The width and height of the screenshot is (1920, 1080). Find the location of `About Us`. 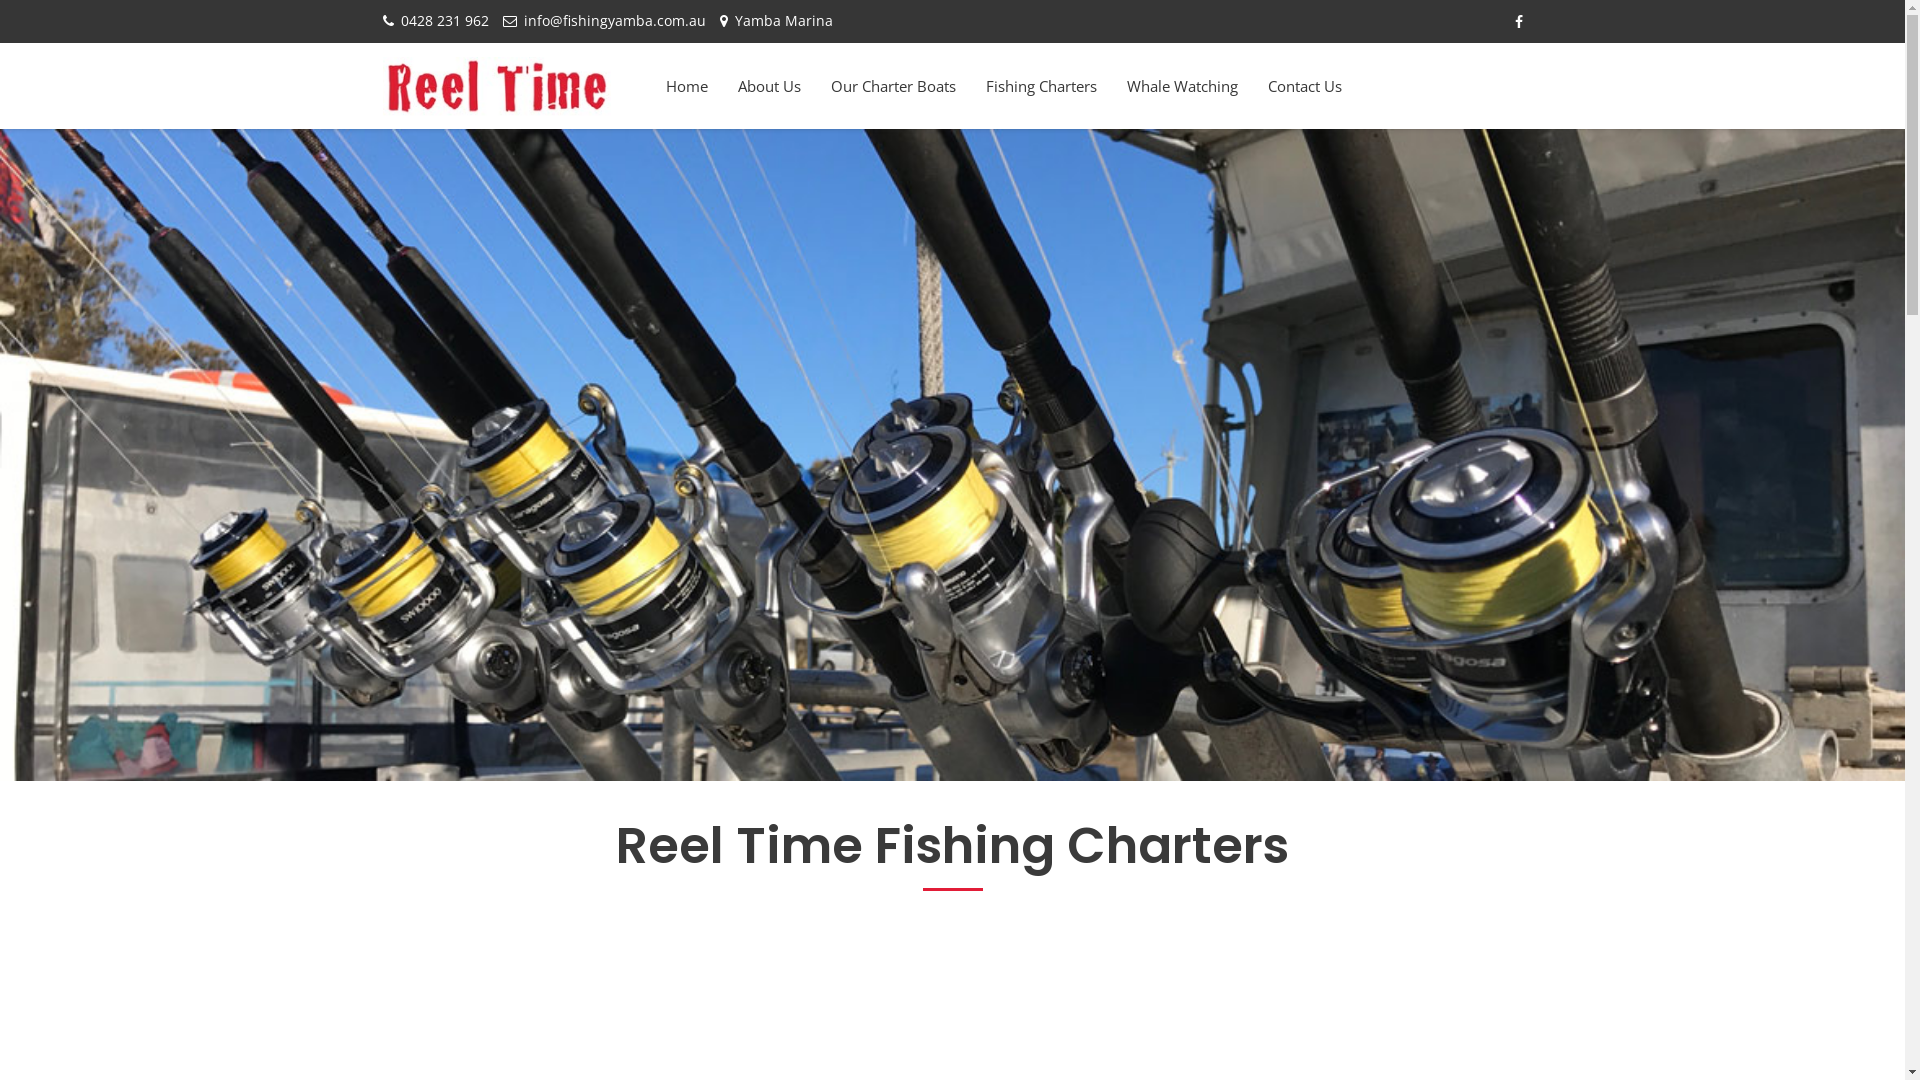

About Us is located at coordinates (768, 86).